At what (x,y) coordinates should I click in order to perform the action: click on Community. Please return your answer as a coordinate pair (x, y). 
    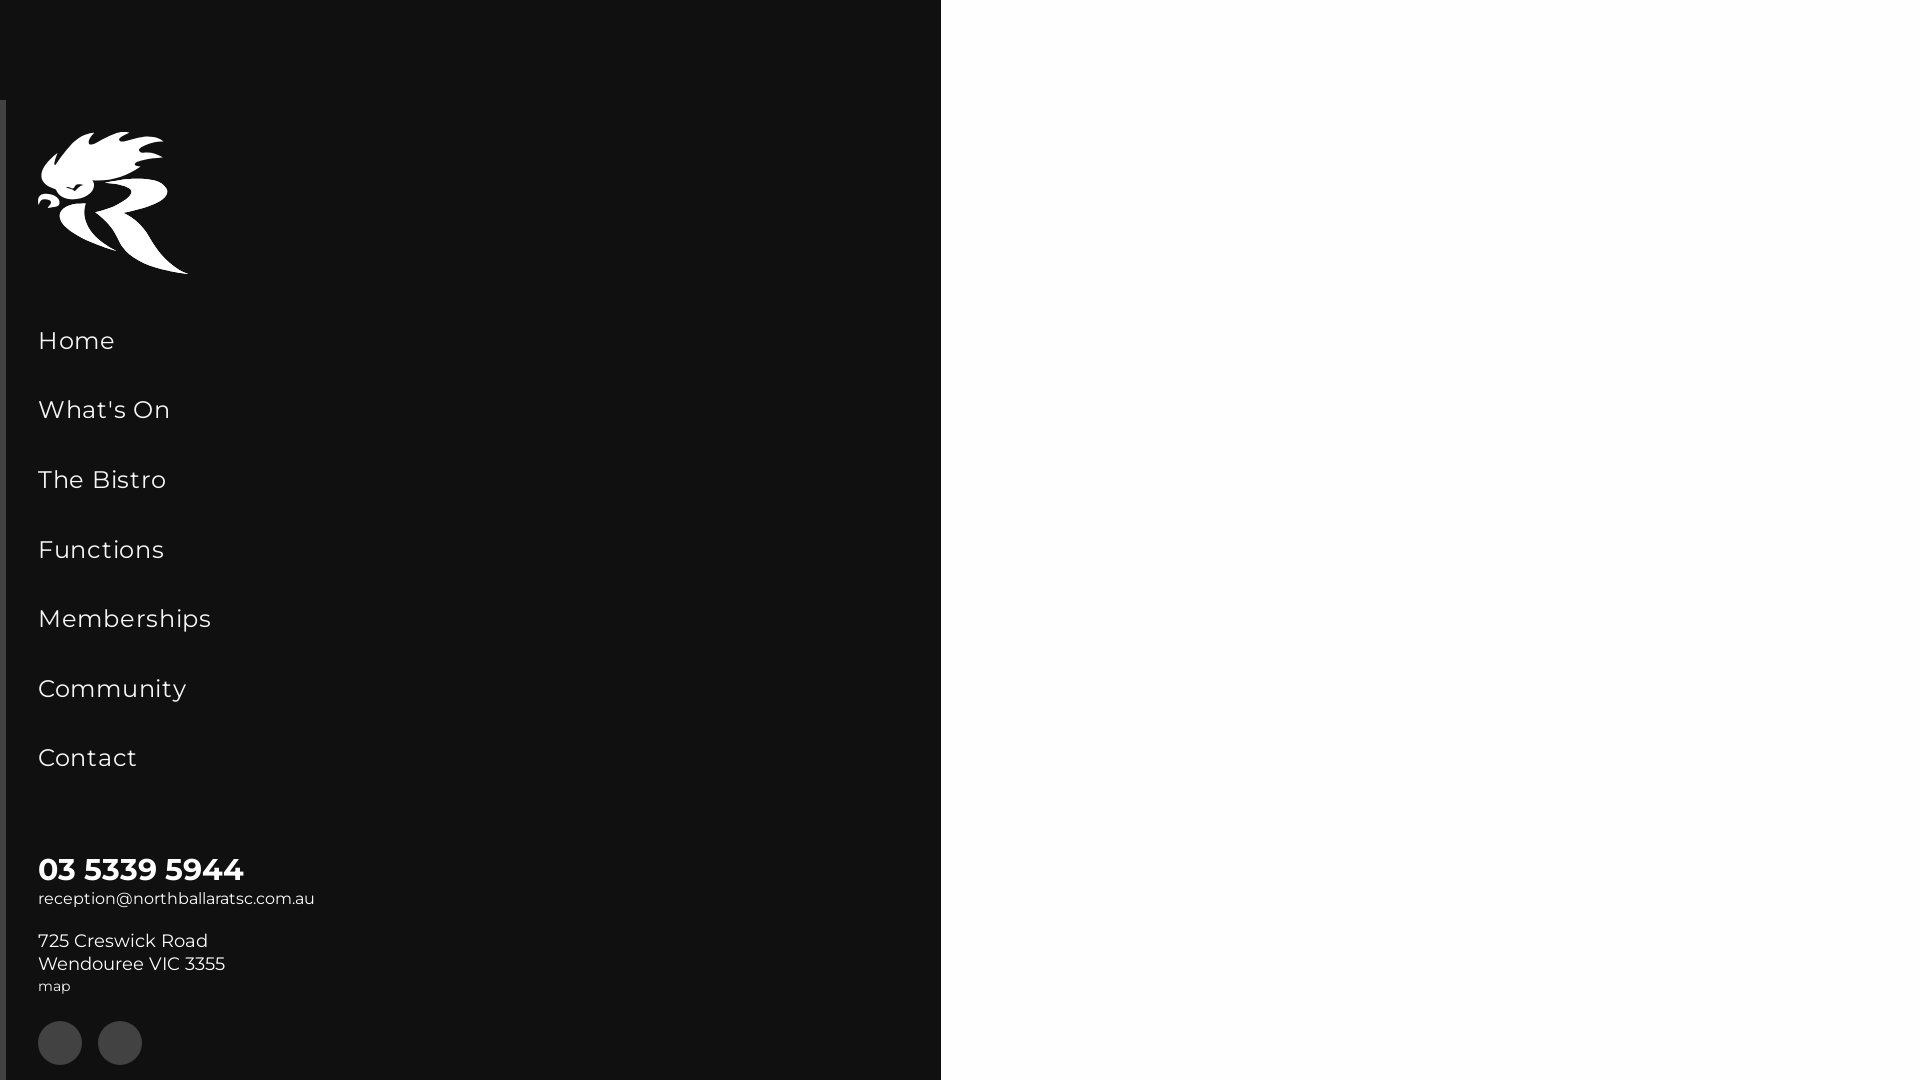
    Looking at the image, I should click on (474, 689).